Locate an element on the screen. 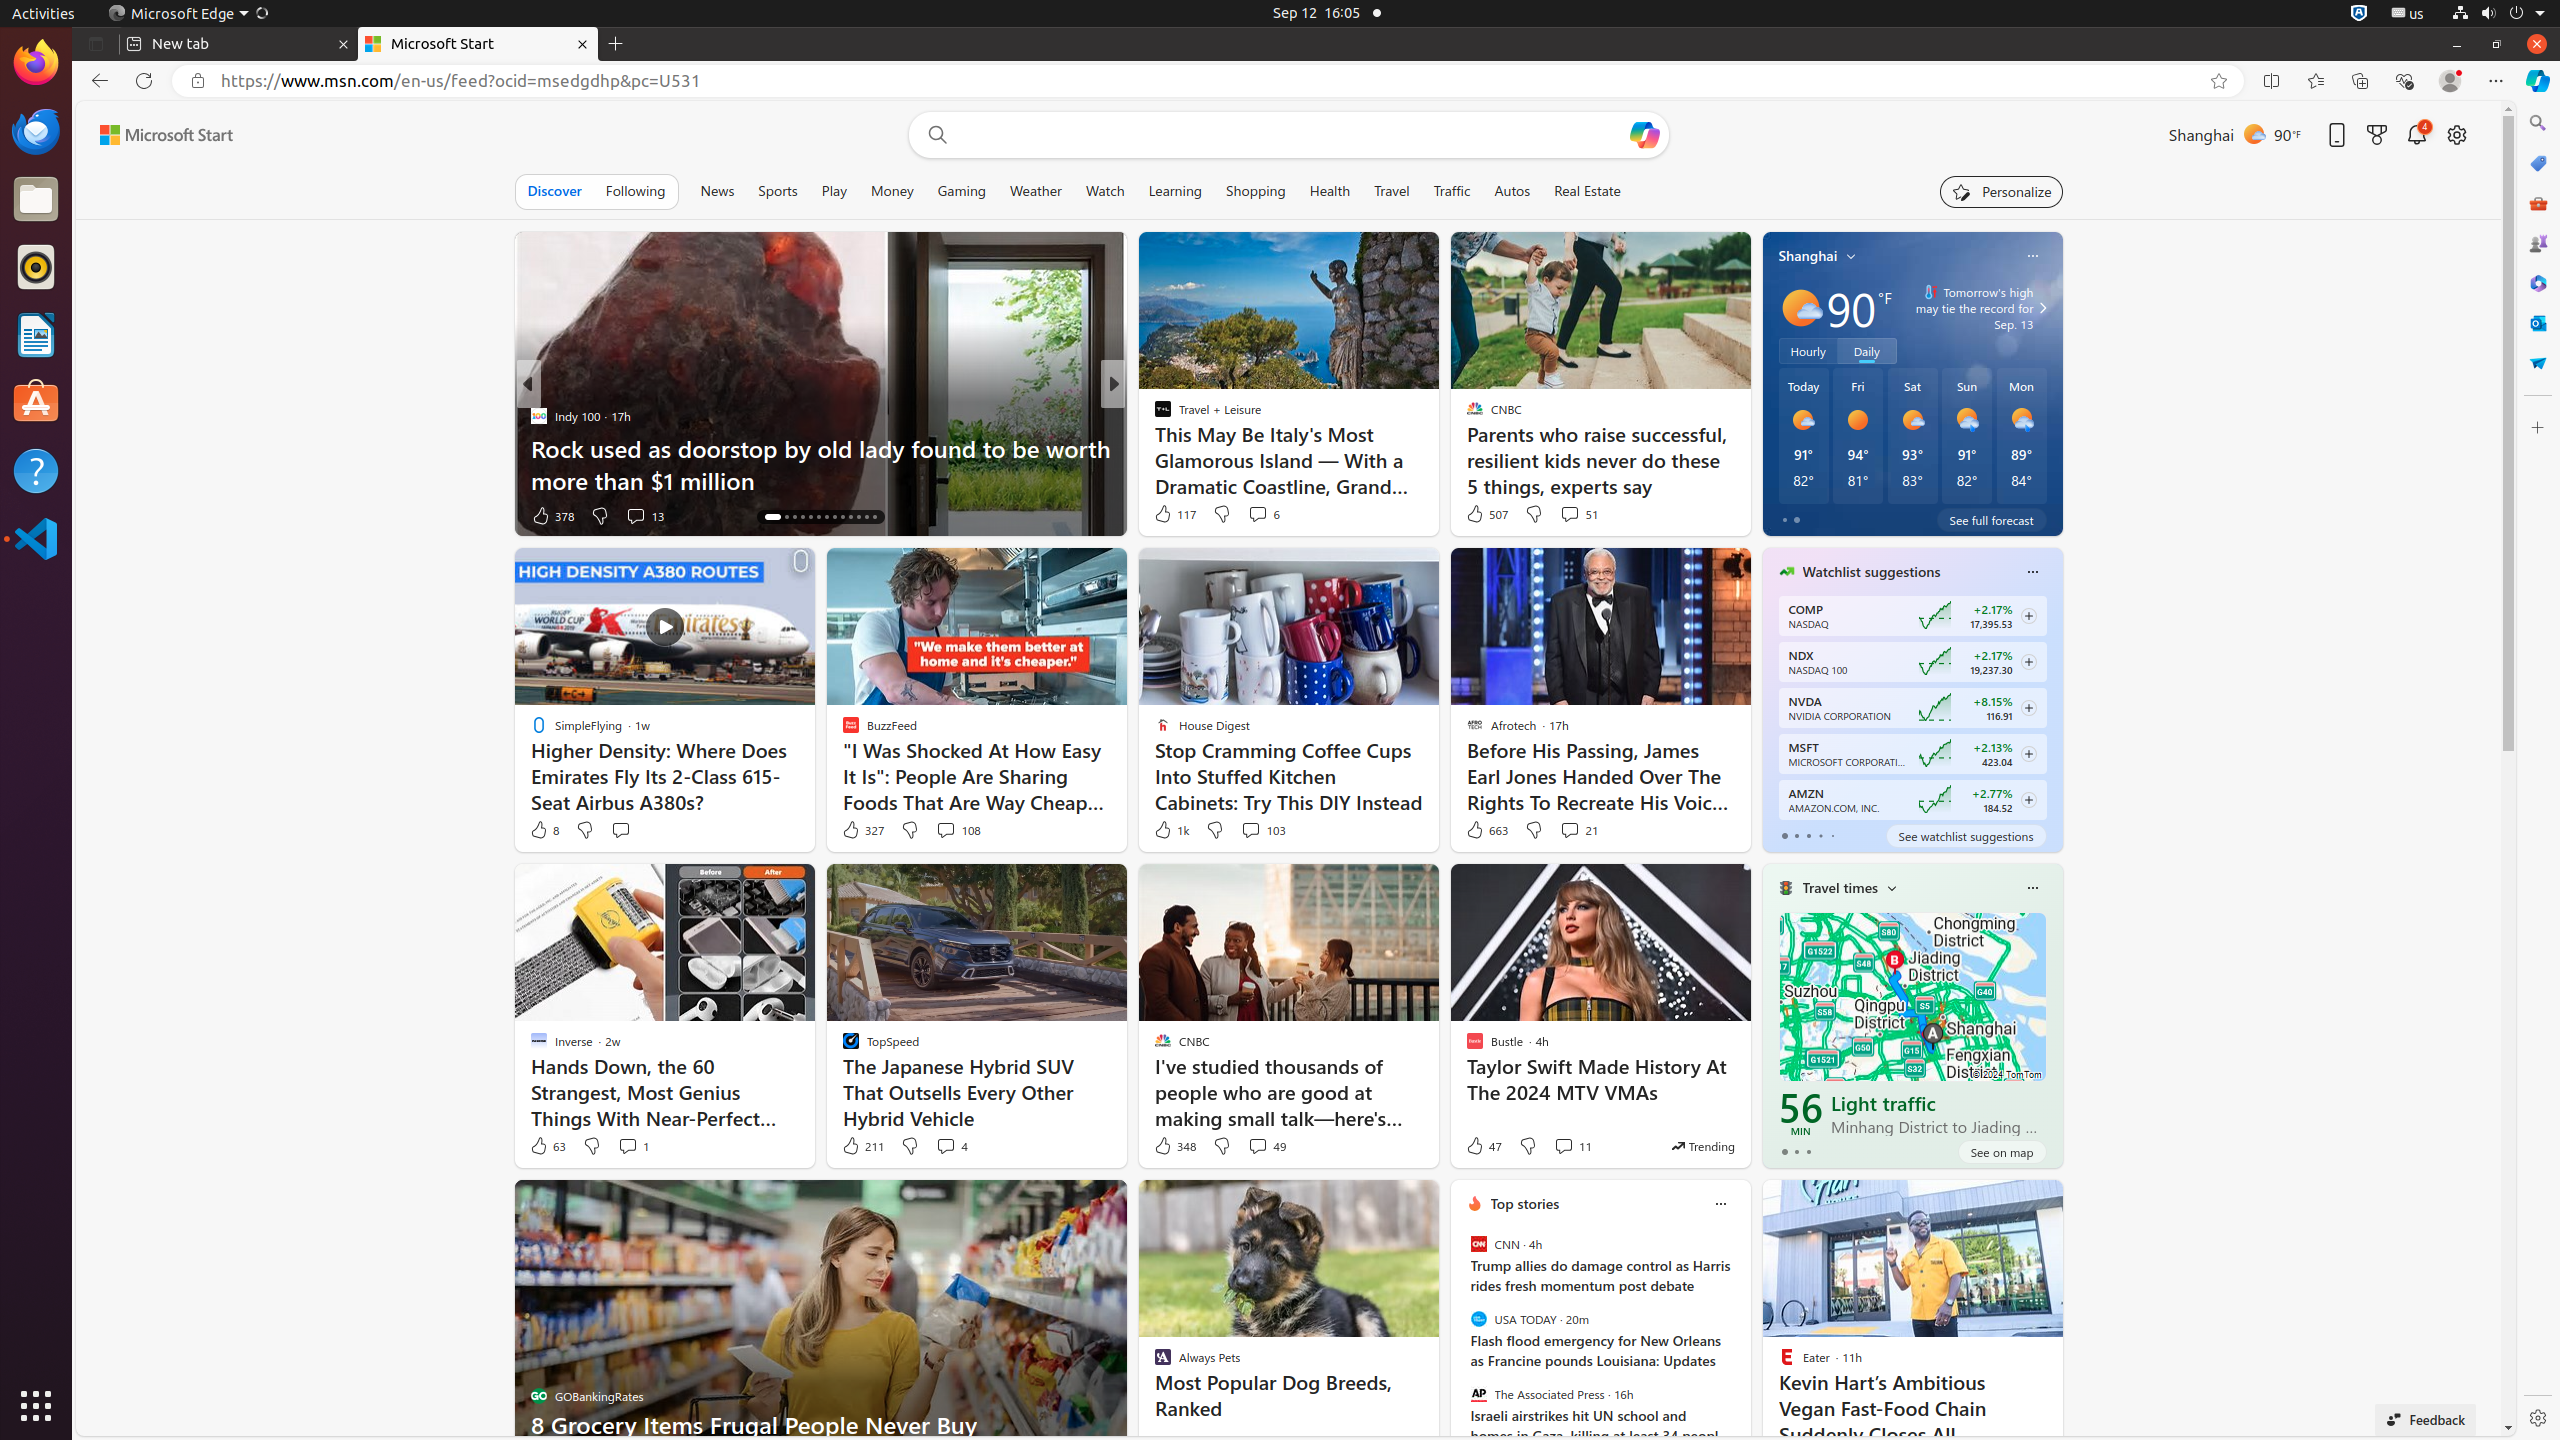 This screenshot has height=1440, width=2560. View comments 13 Comment is located at coordinates (636, 515).